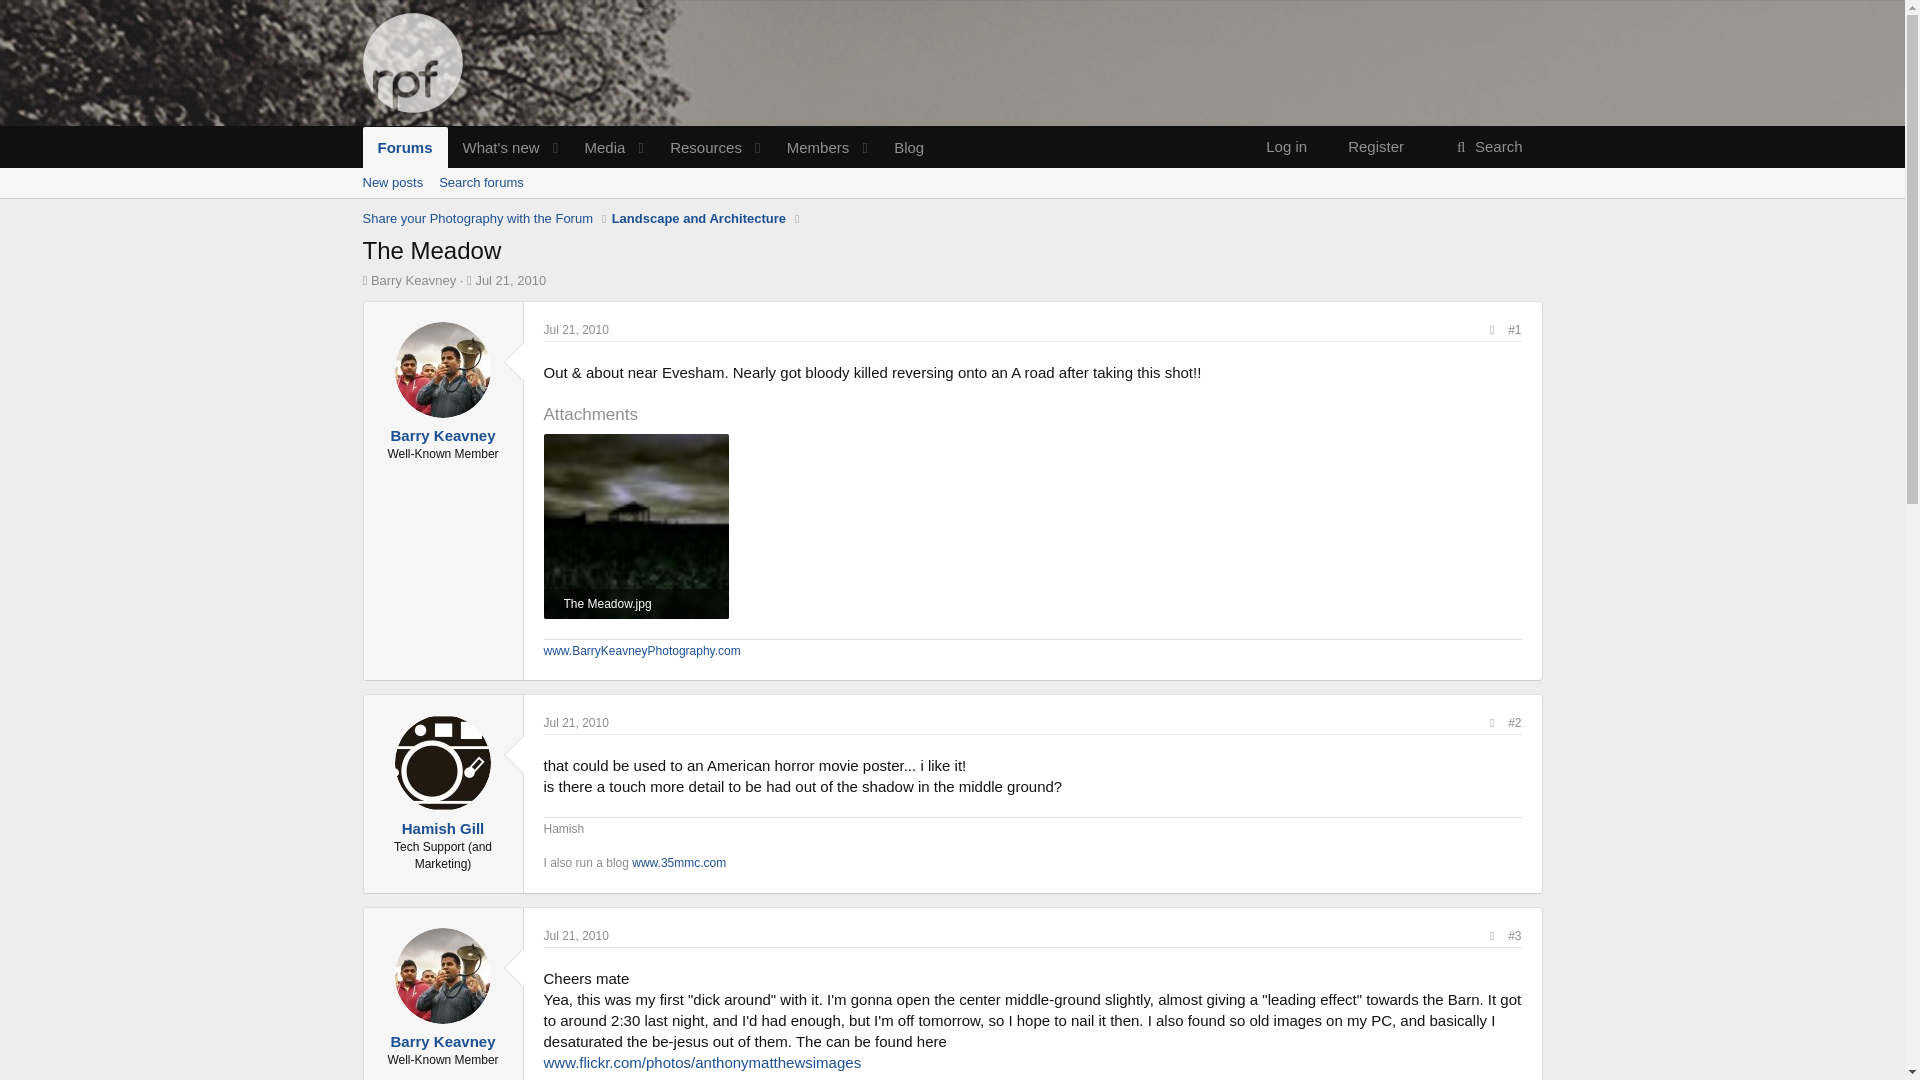 This screenshot has height=1080, width=1920. Describe the element at coordinates (1375, 146) in the screenshot. I see `Forums` at that location.